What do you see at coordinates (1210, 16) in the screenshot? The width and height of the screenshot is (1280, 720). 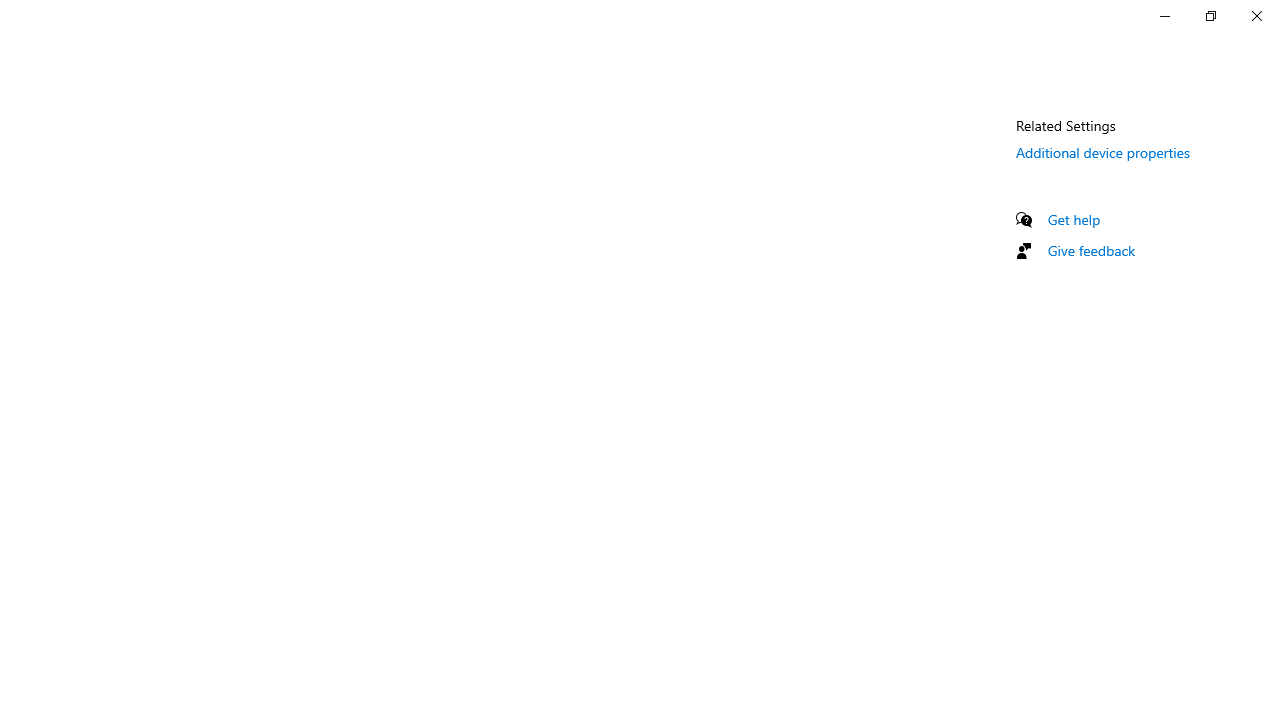 I see `Restore Settings` at bounding box center [1210, 16].